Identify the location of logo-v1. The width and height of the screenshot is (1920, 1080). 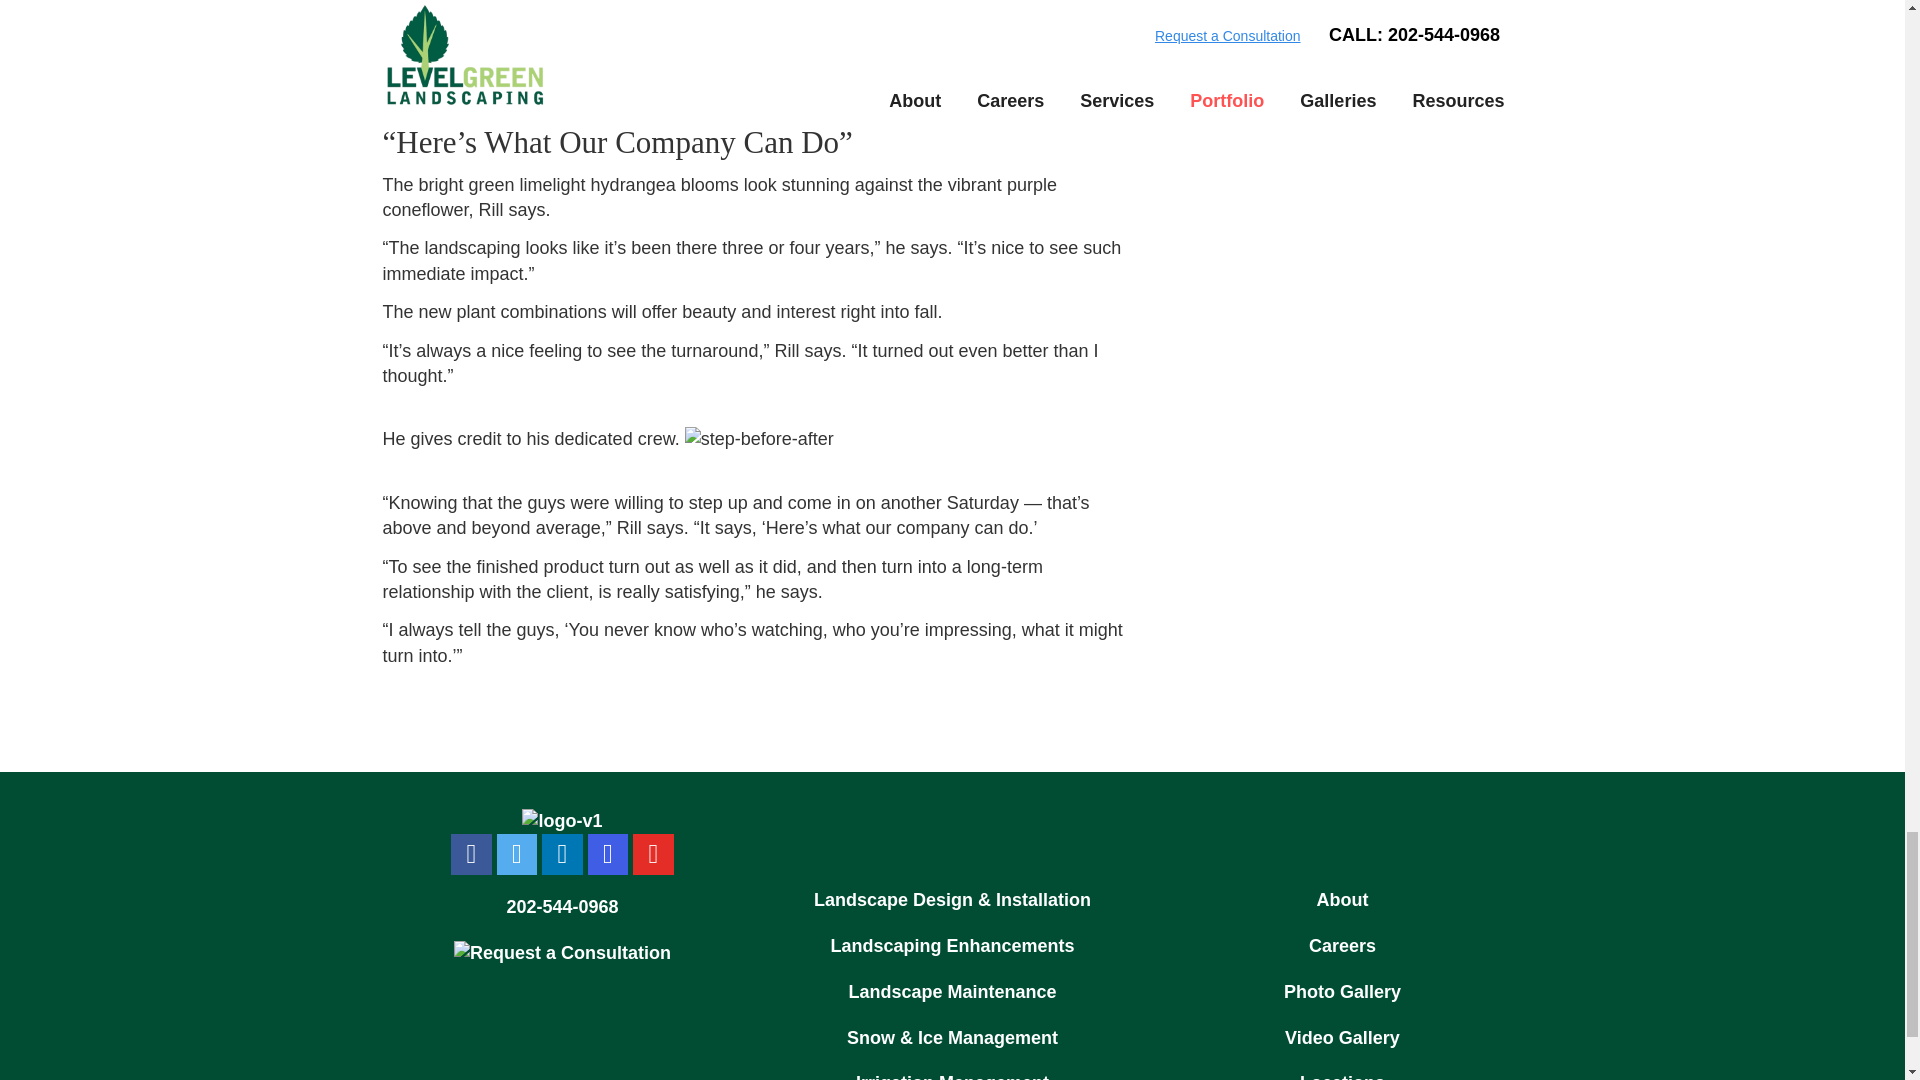
(562, 821).